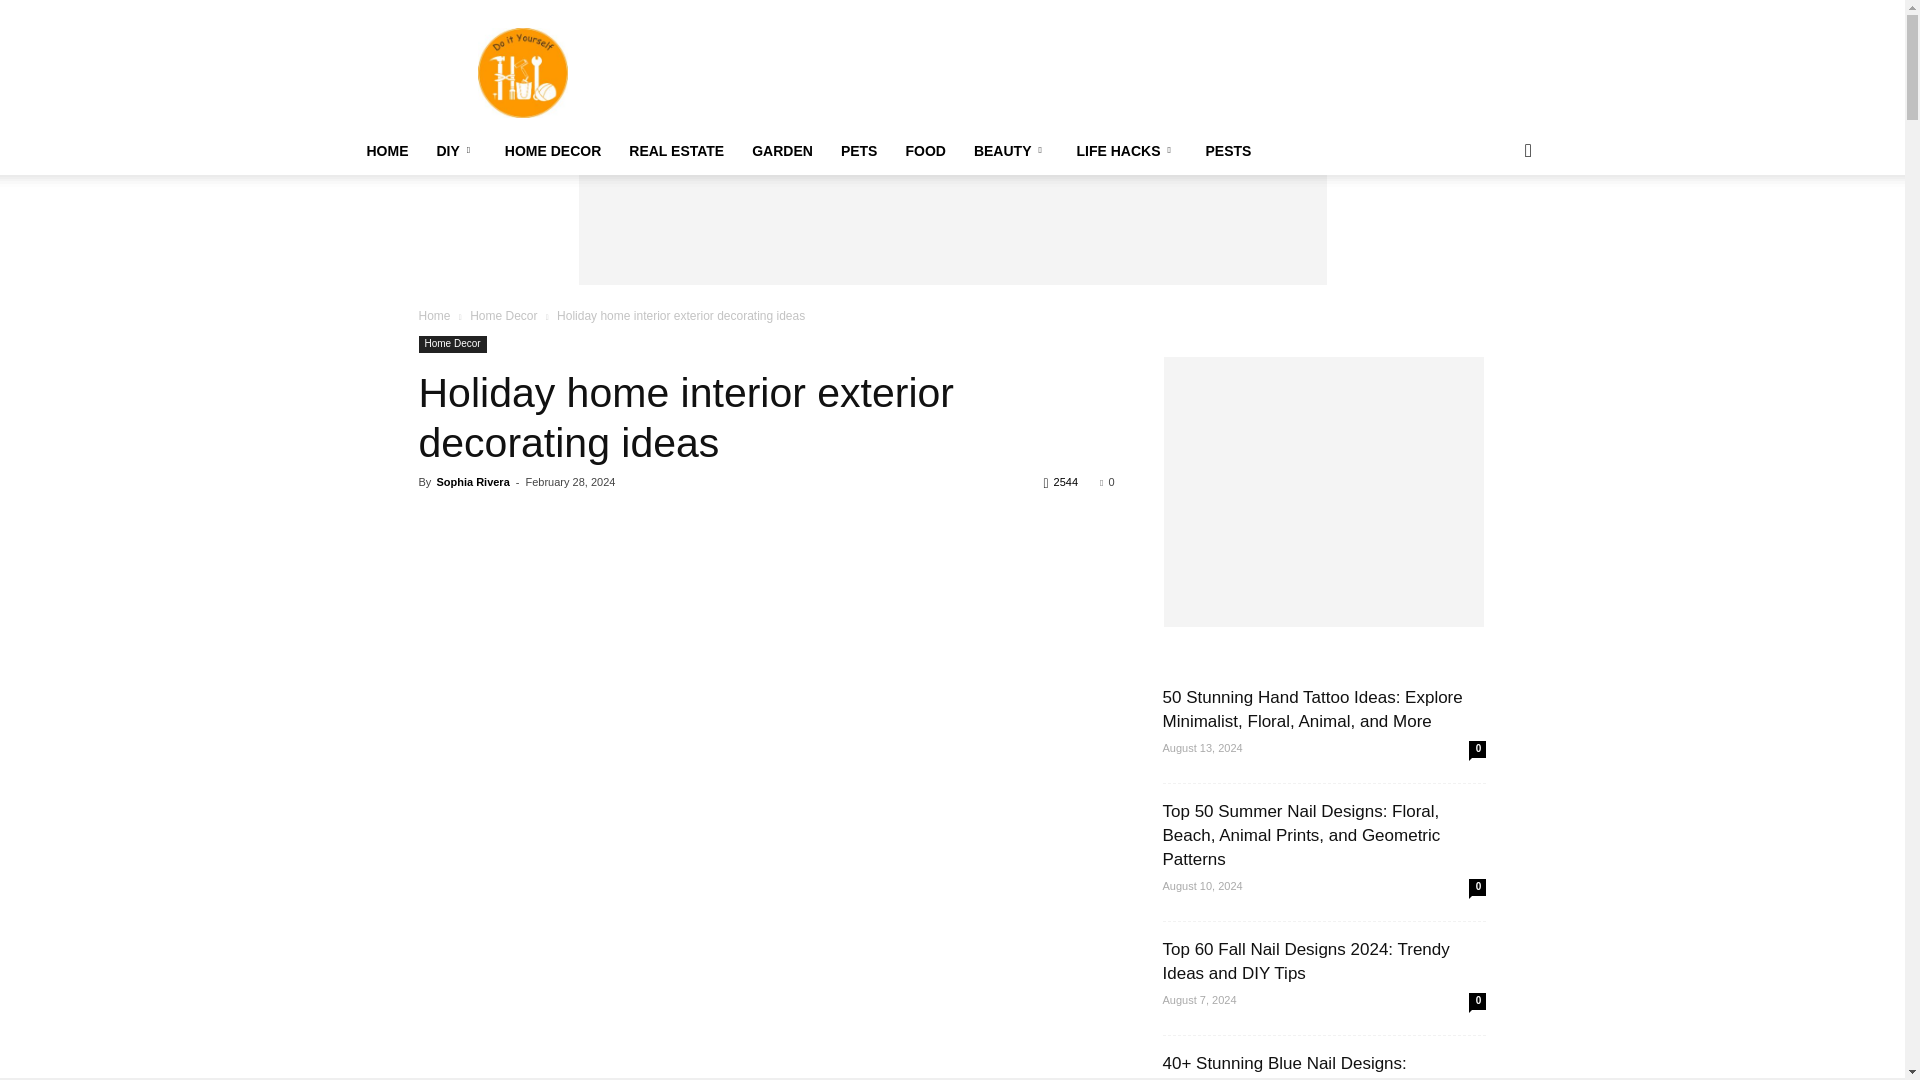  What do you see at coordinates (782, 150) in the screenshot?
I see `GARDEN` at bounding box center [782, 150].